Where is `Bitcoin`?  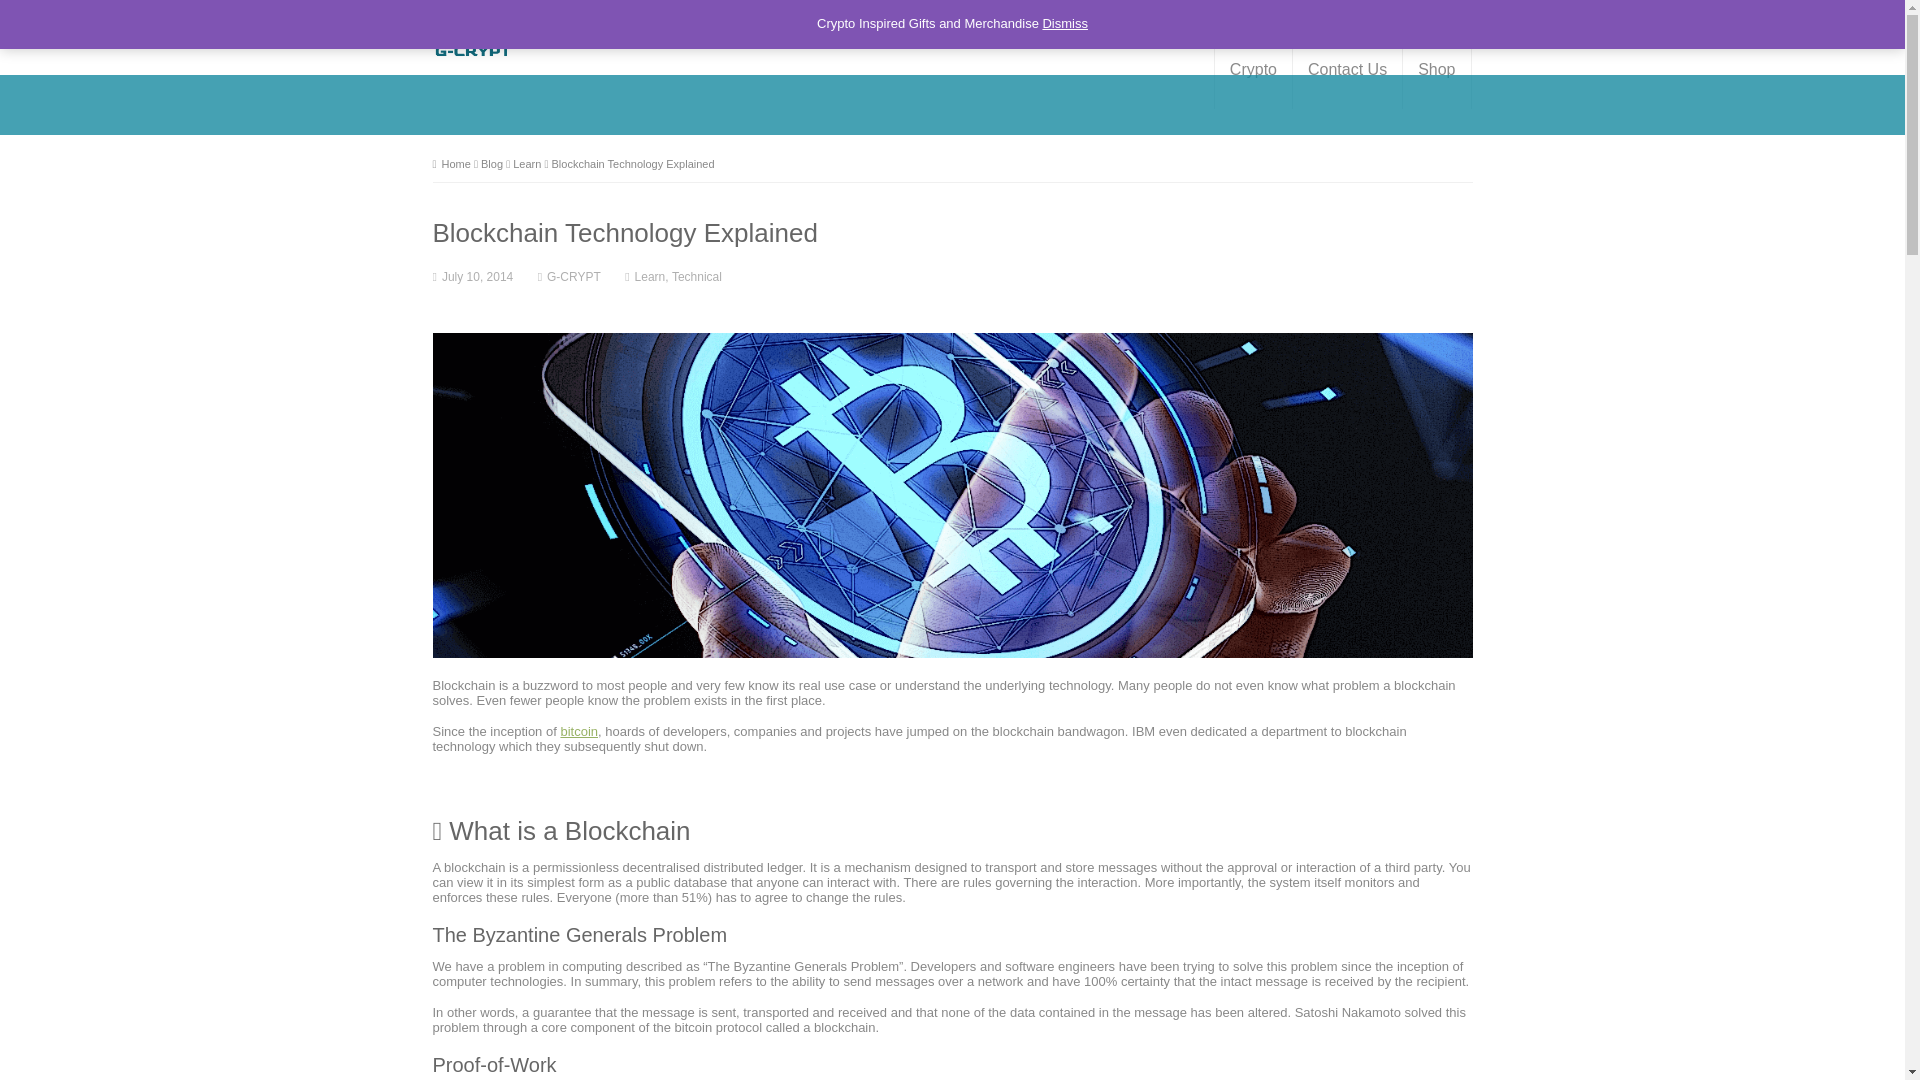
Bitcoin is located at coordinates (454, 14).